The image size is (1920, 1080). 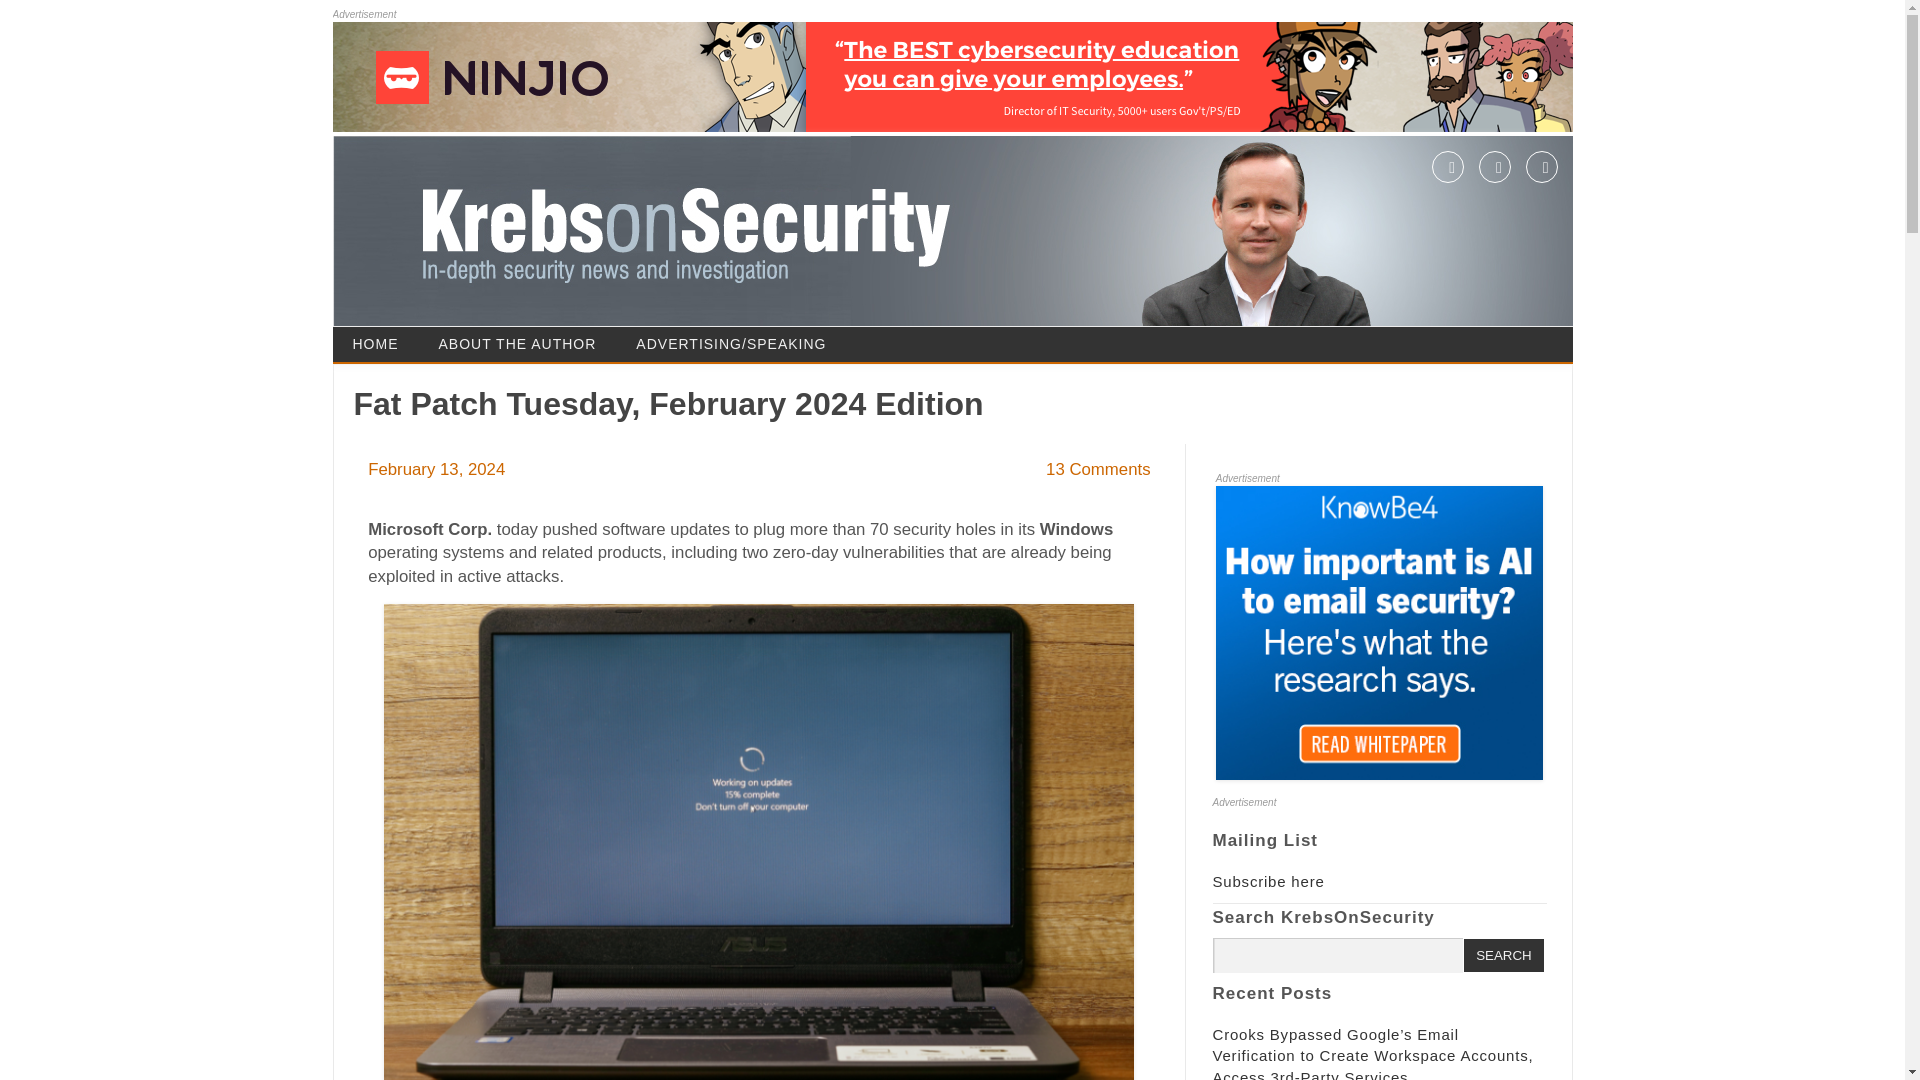 What do you see at coordinates (517, 344) in the screenshot?
I see `ABOUT THE AUTHOR` at bounding box center [517, 344].